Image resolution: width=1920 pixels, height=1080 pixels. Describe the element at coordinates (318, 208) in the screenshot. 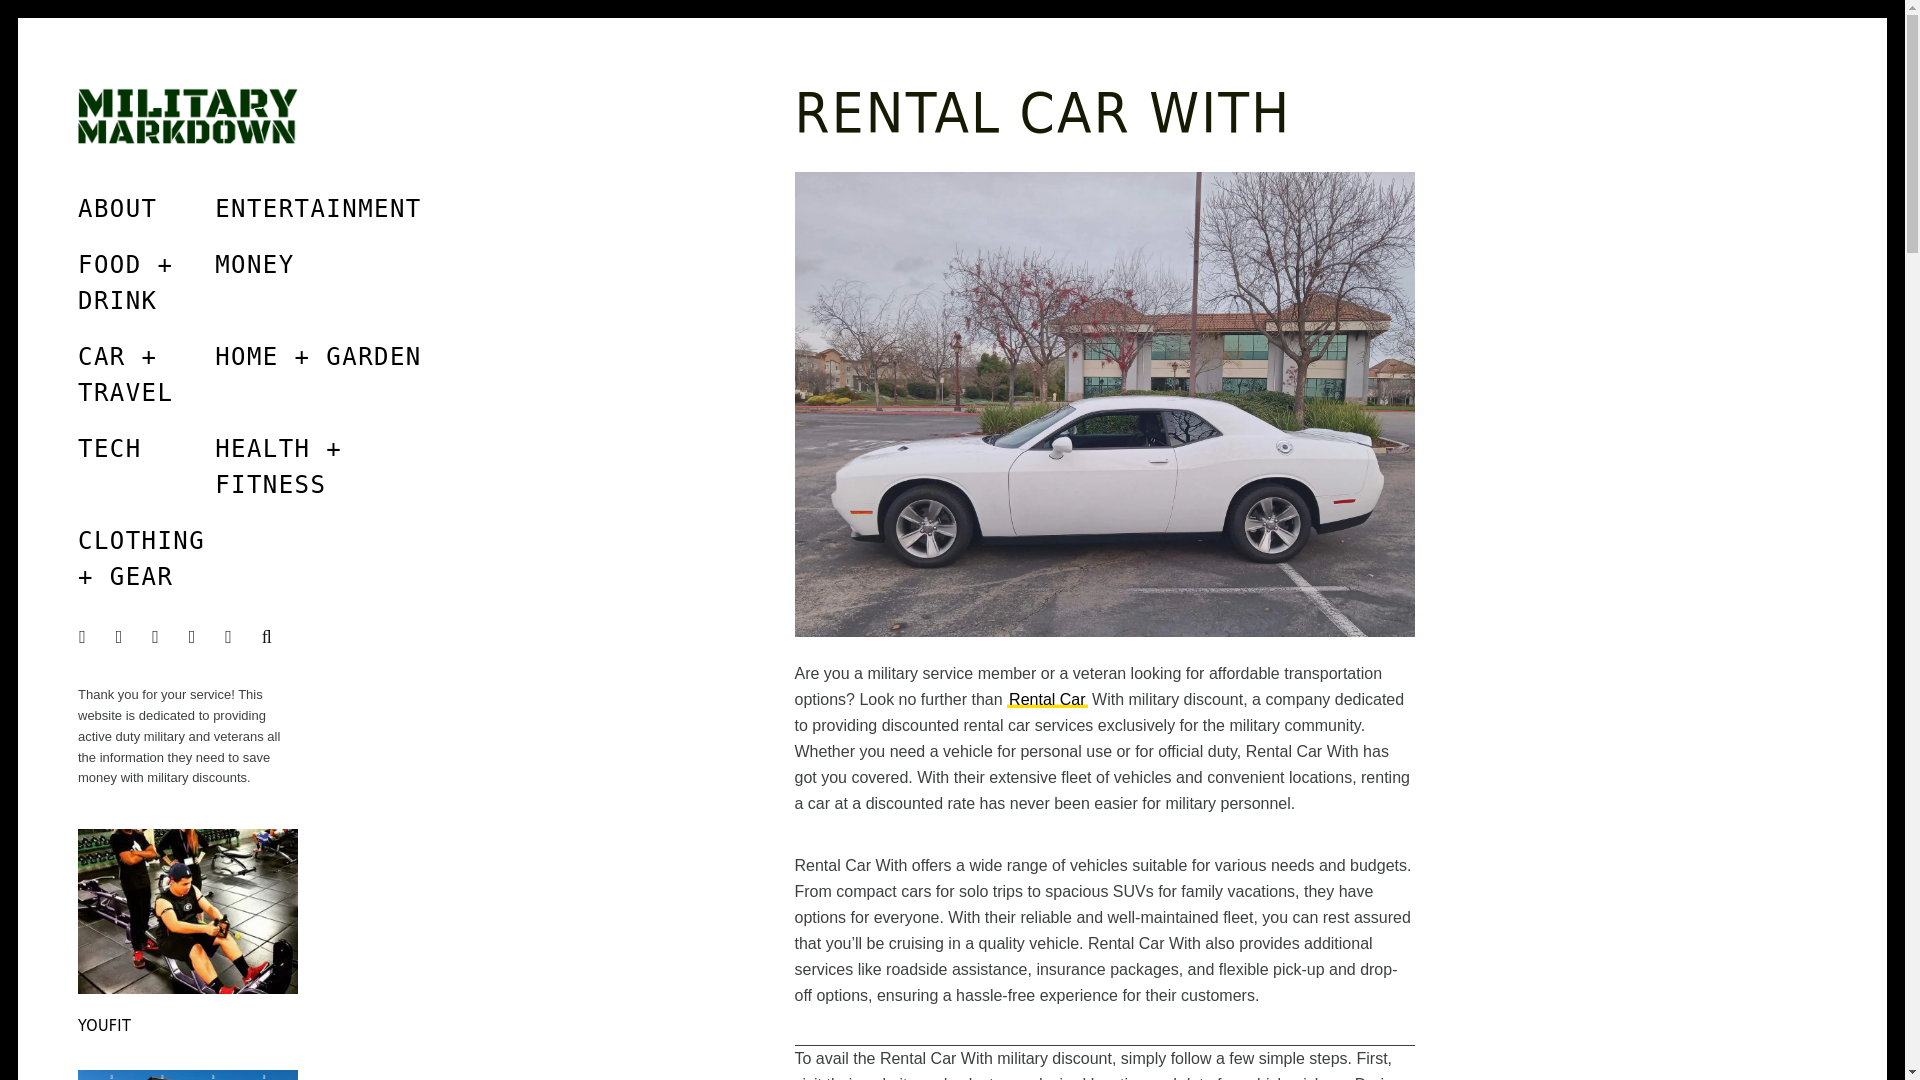

I see `ENTERTAINMENT` at that location.